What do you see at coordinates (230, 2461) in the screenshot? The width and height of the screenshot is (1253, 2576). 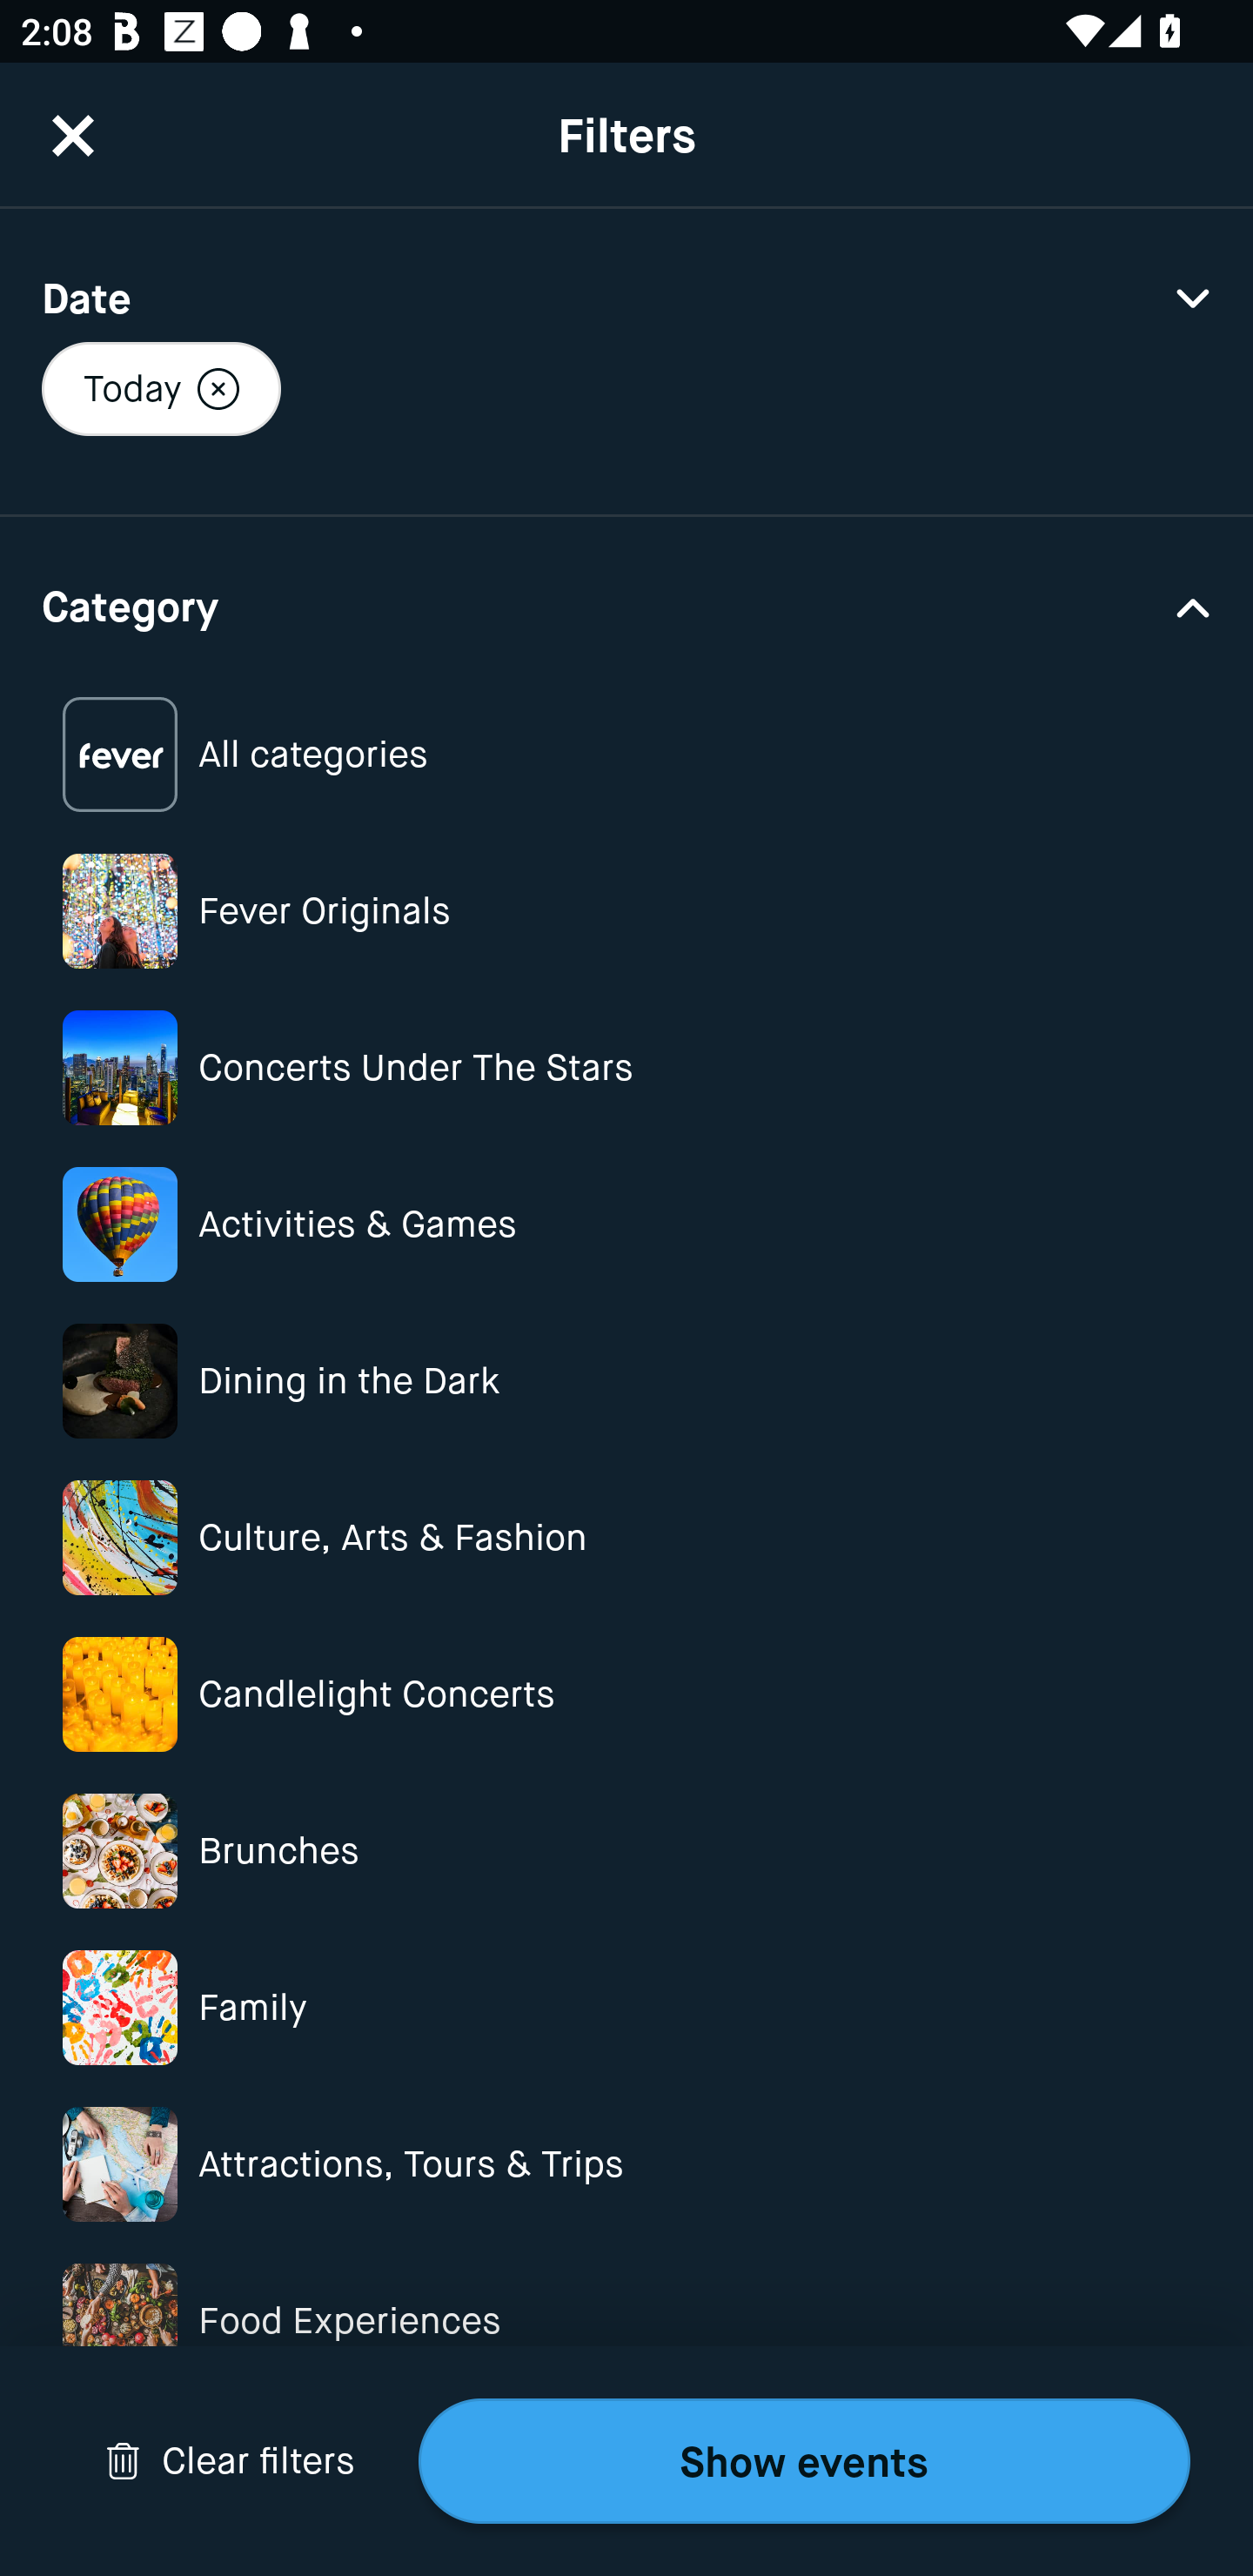 I see `Drop Down Arrow Clear filters` at bounding box center [230, 2461].